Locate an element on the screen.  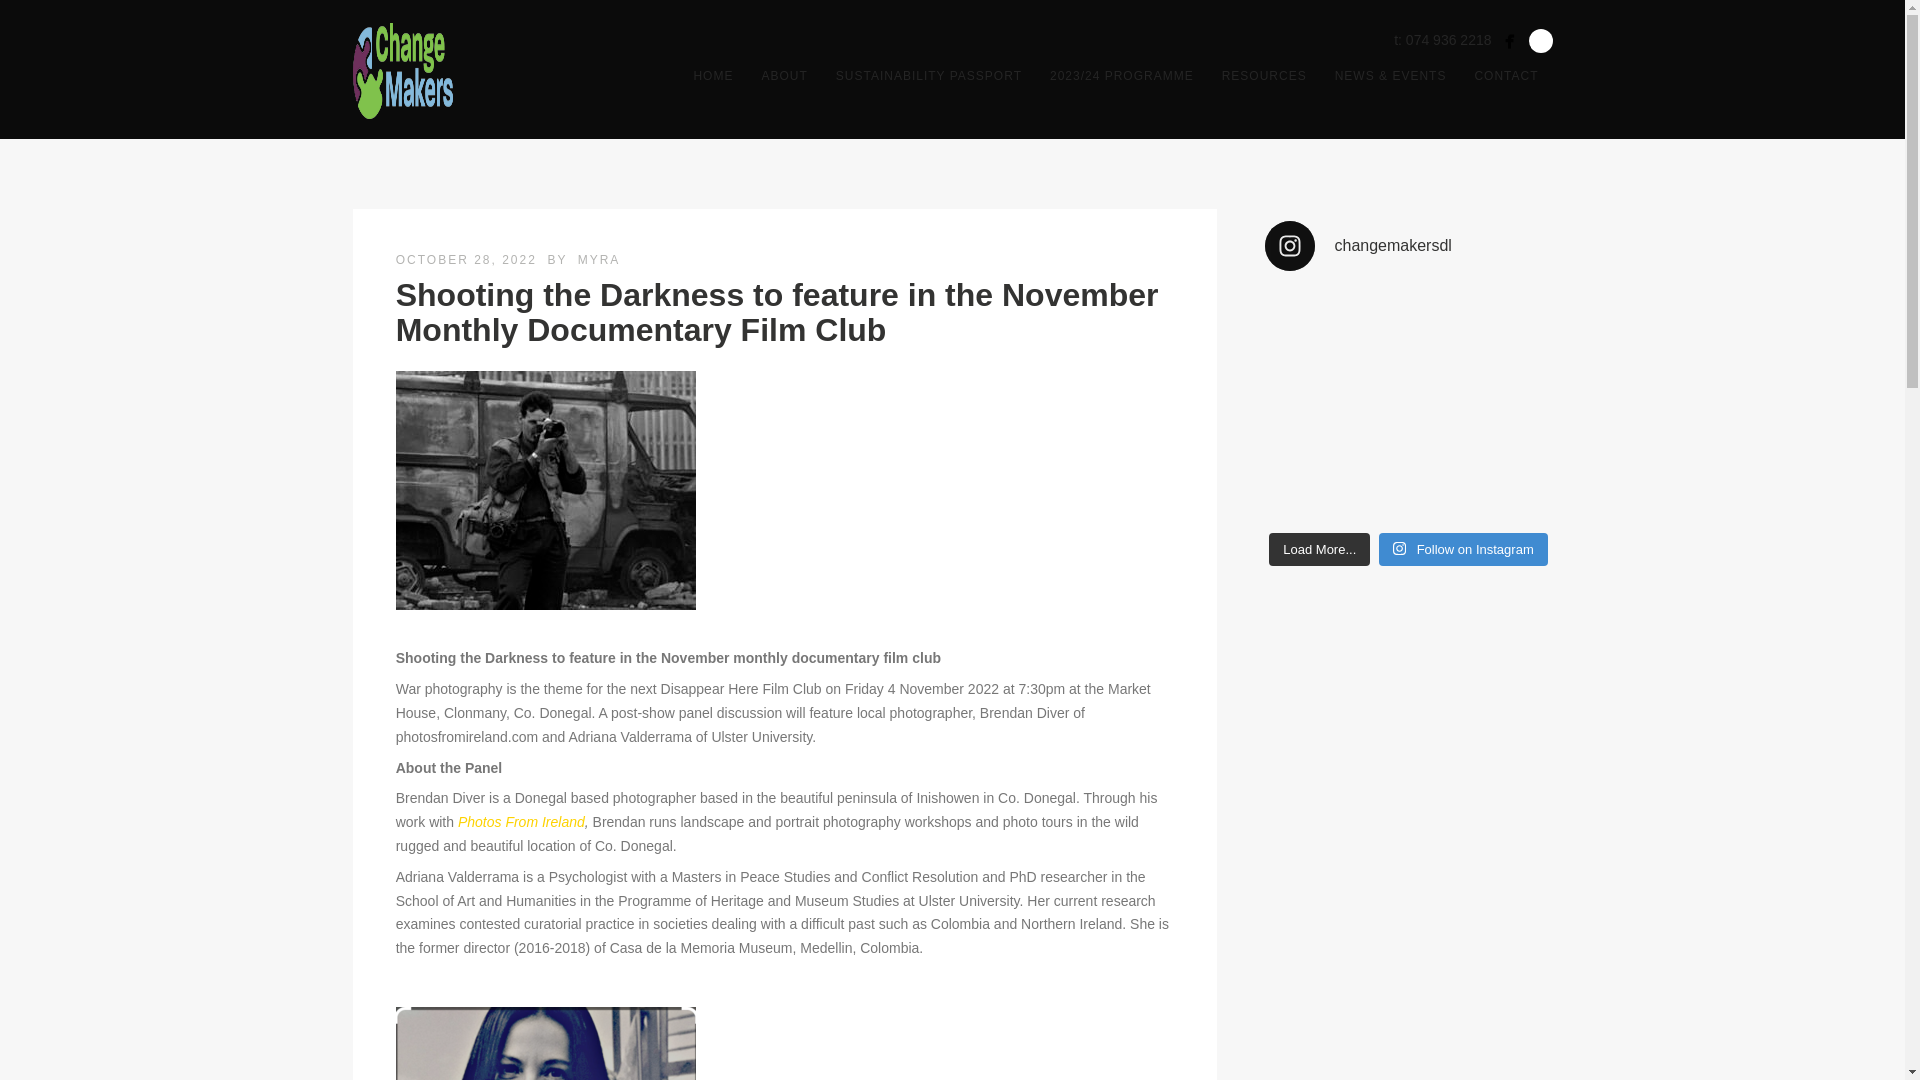
HOME is located at coordinates (712, 75).